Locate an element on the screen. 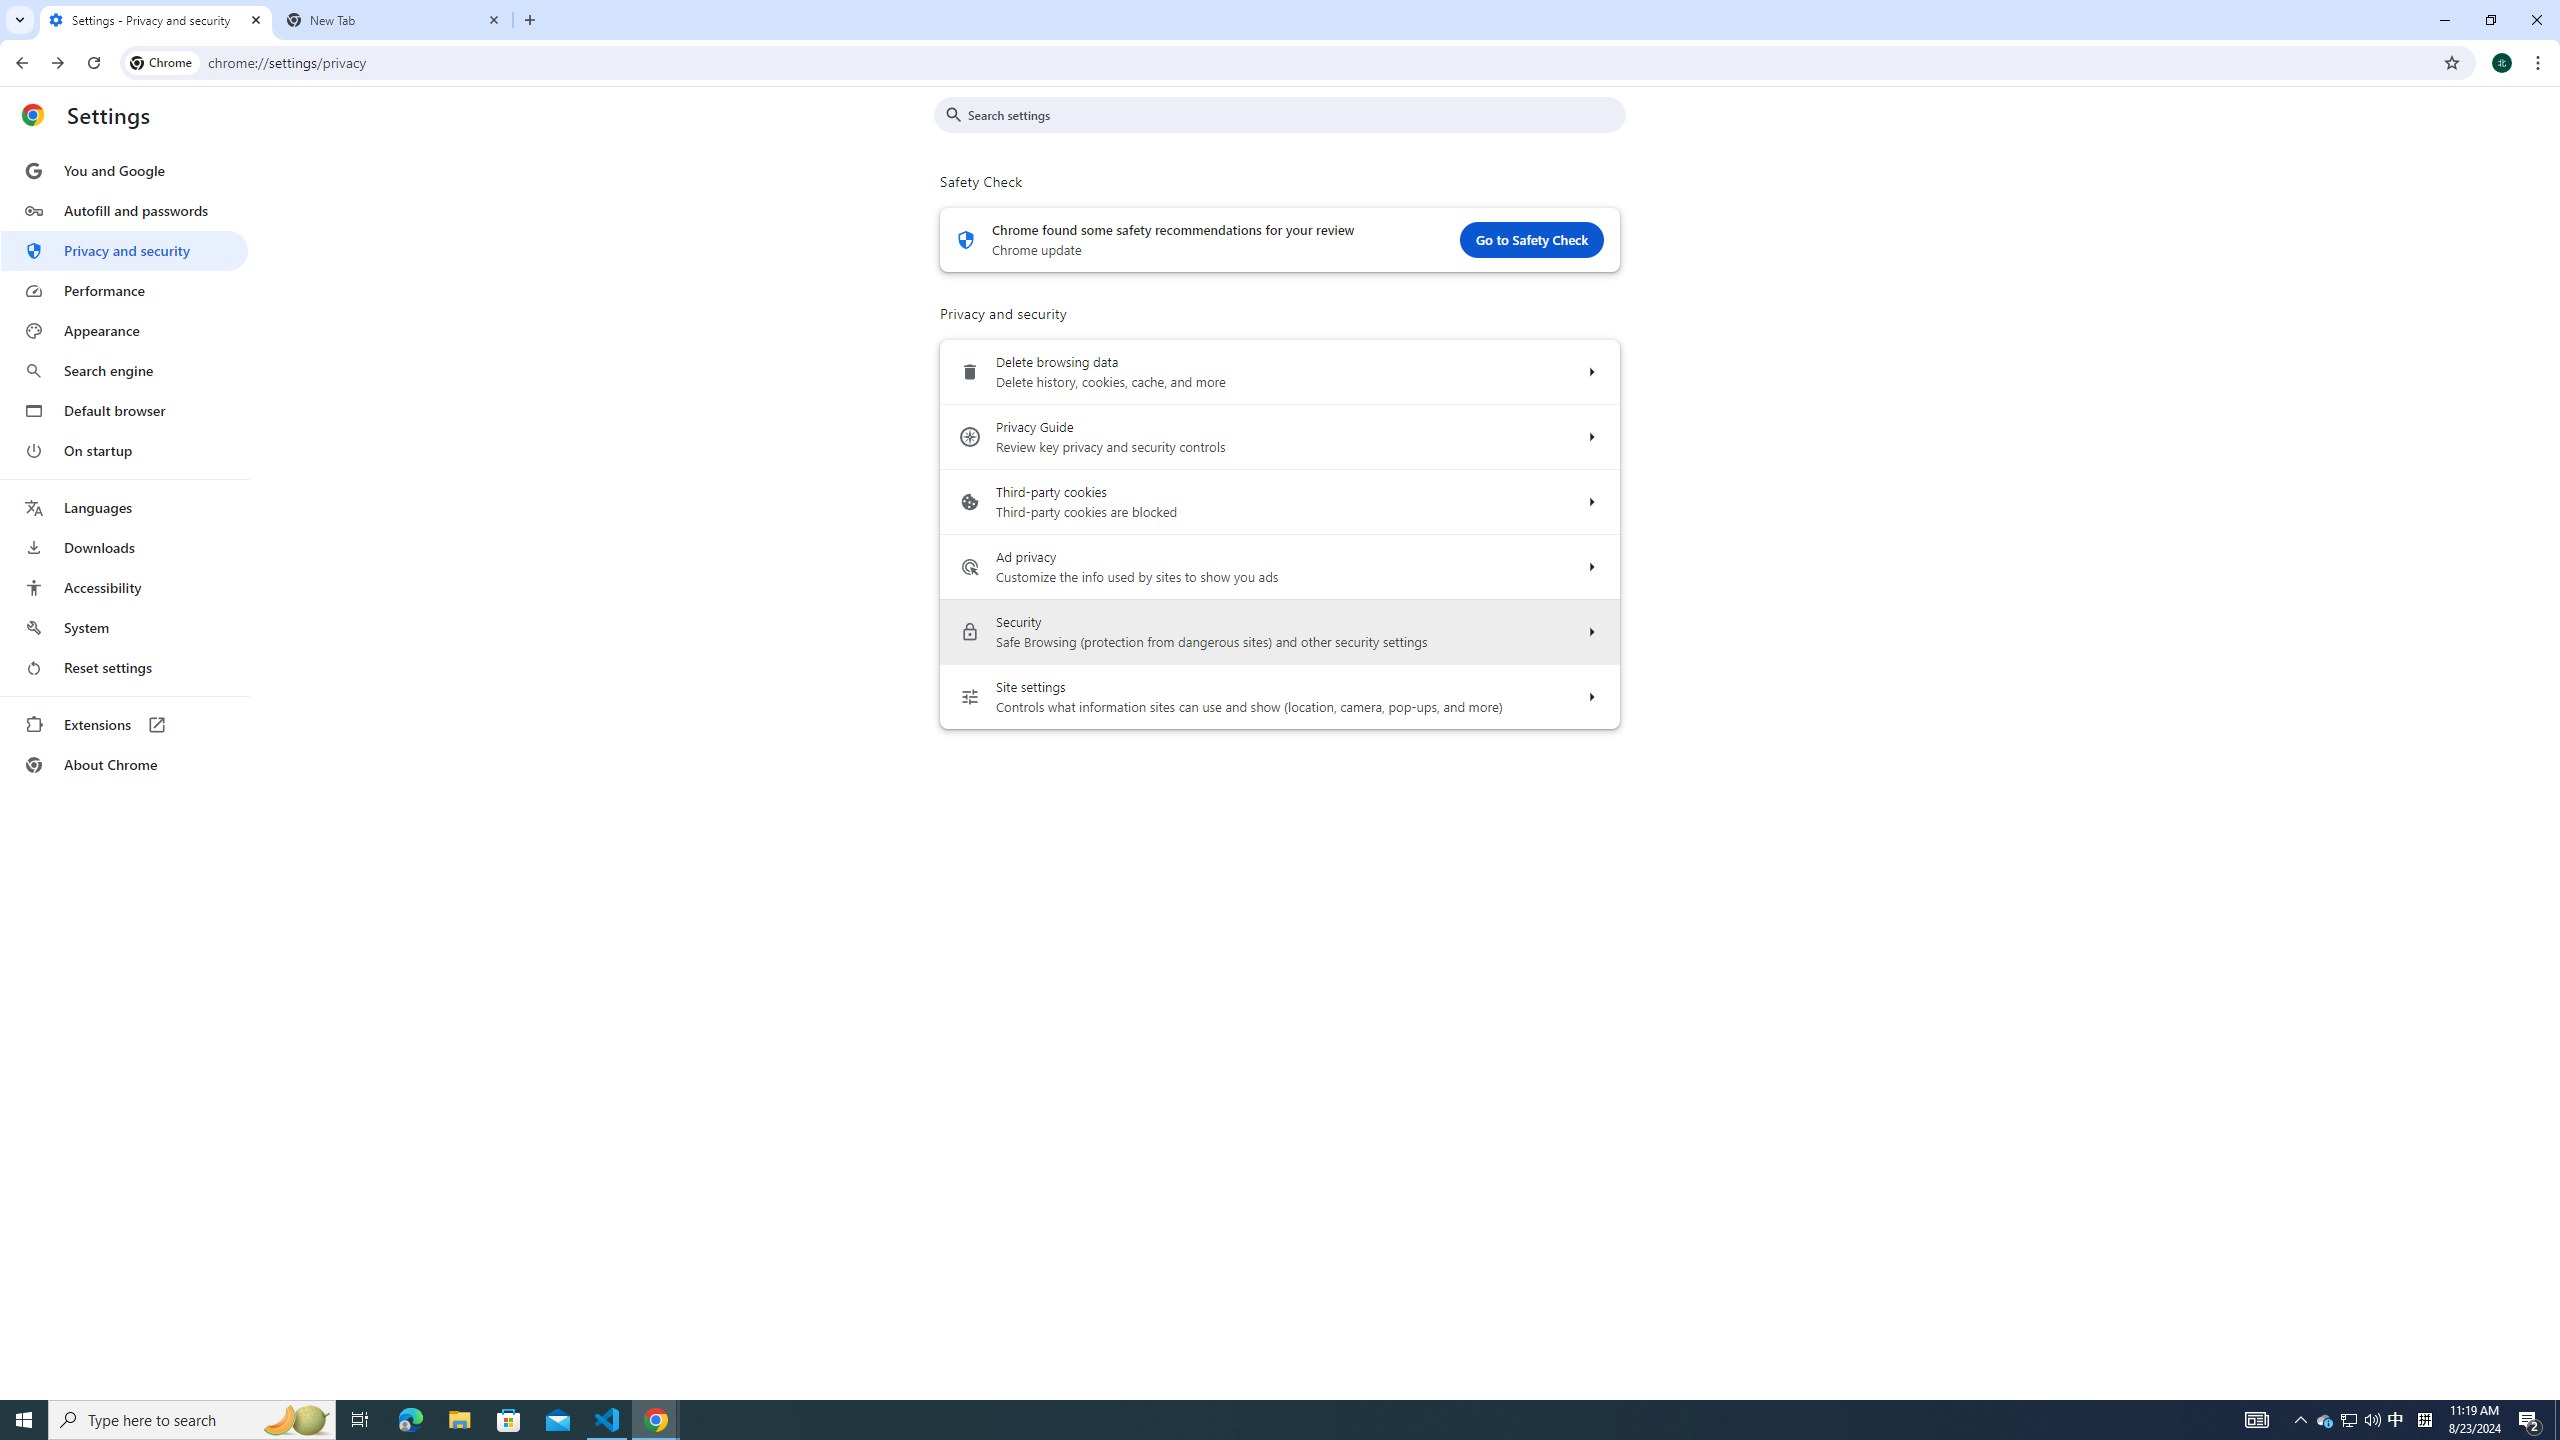 The height and width of the screenshot is (1440, 2560). You and Google is located at coordinates (124, 171).